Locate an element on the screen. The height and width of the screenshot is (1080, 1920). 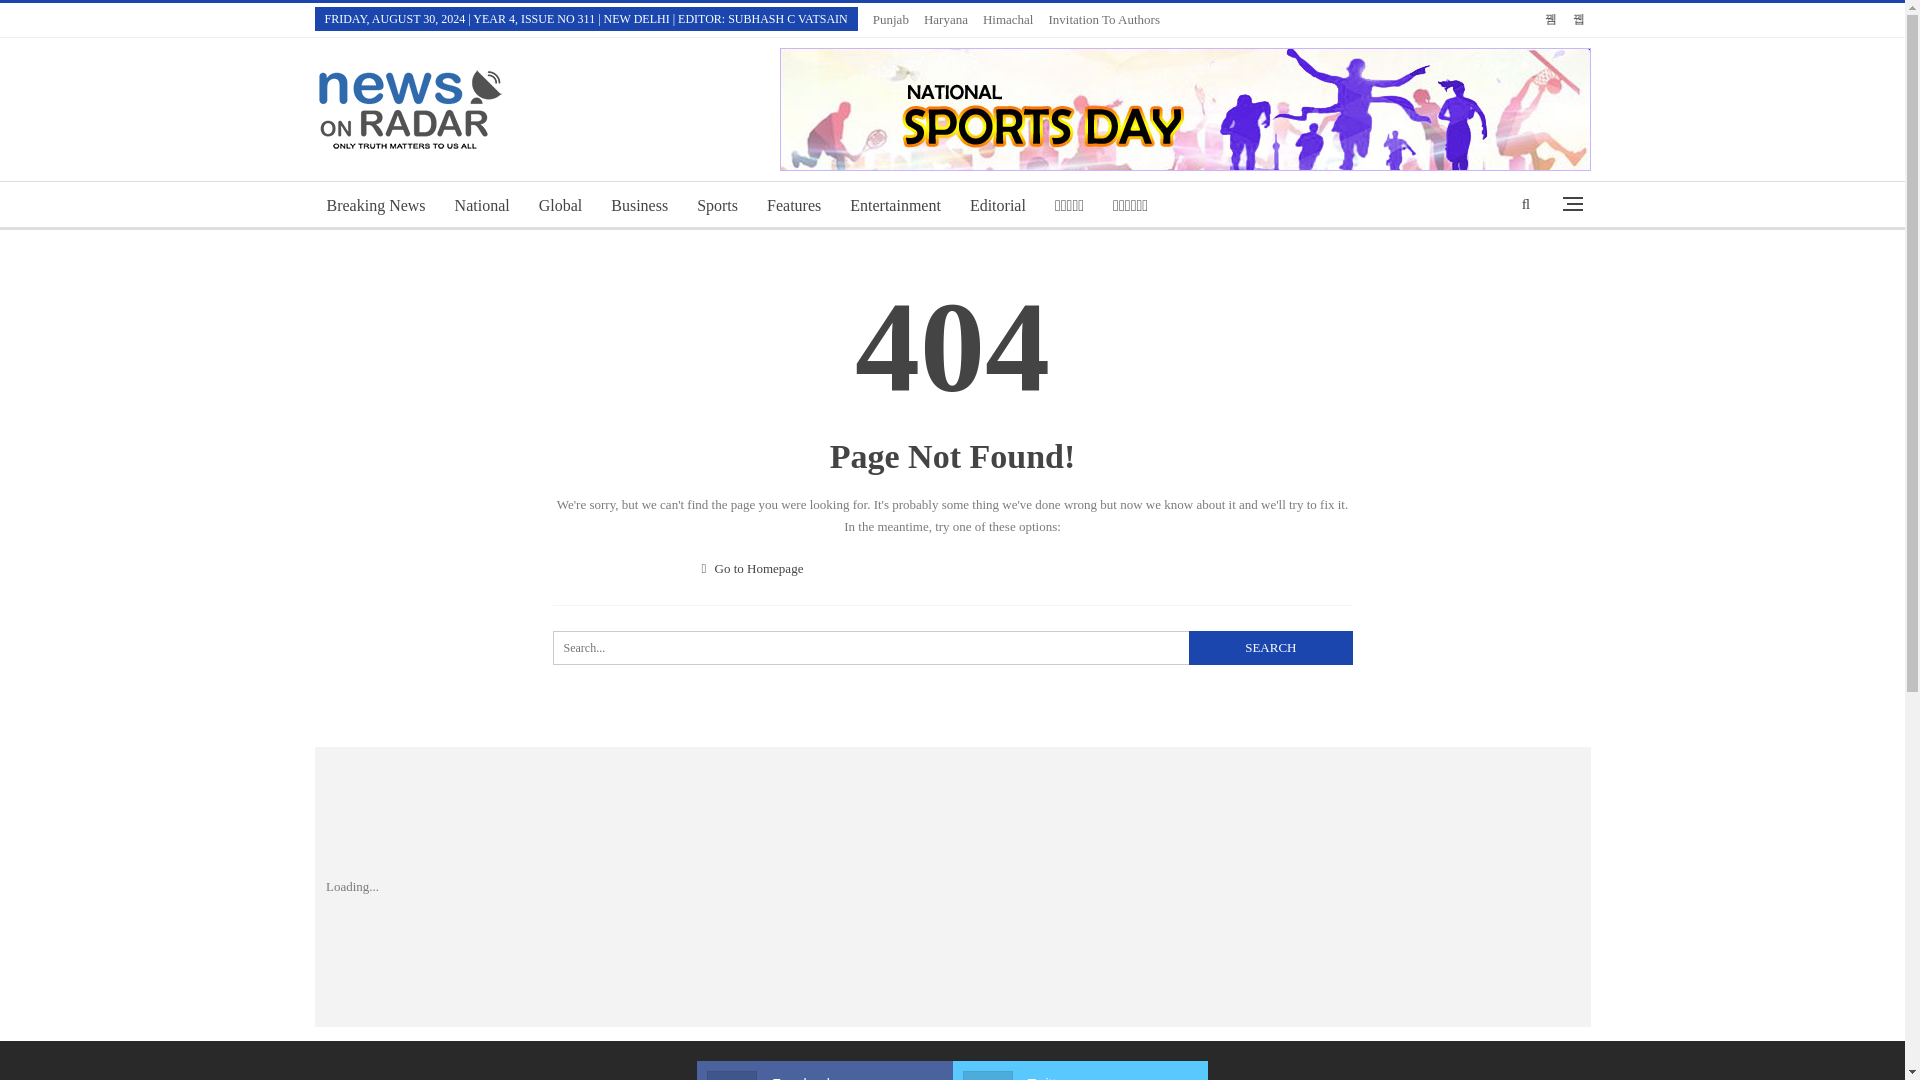
Invitation To Authors is located at coordinates (1104, 19).